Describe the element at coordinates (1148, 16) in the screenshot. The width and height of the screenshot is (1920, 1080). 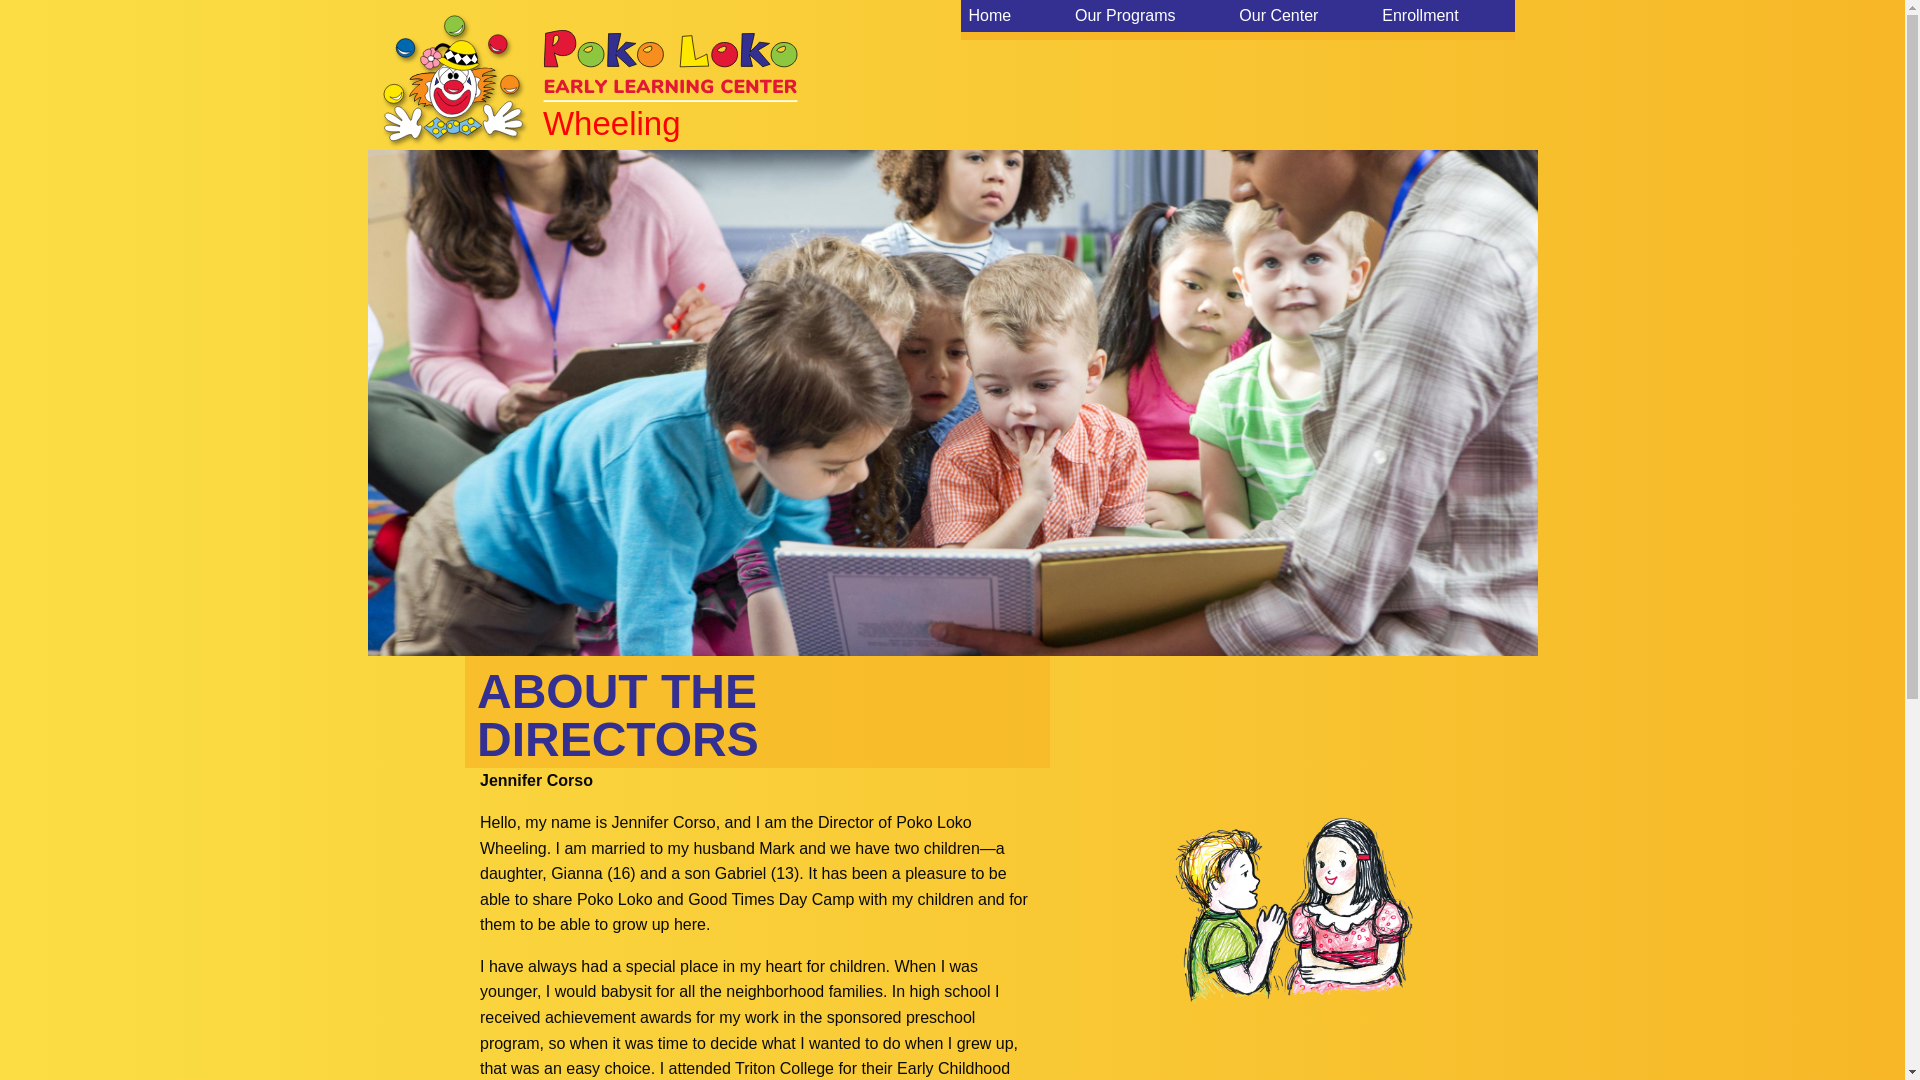
I see `Our Programs` at that location.